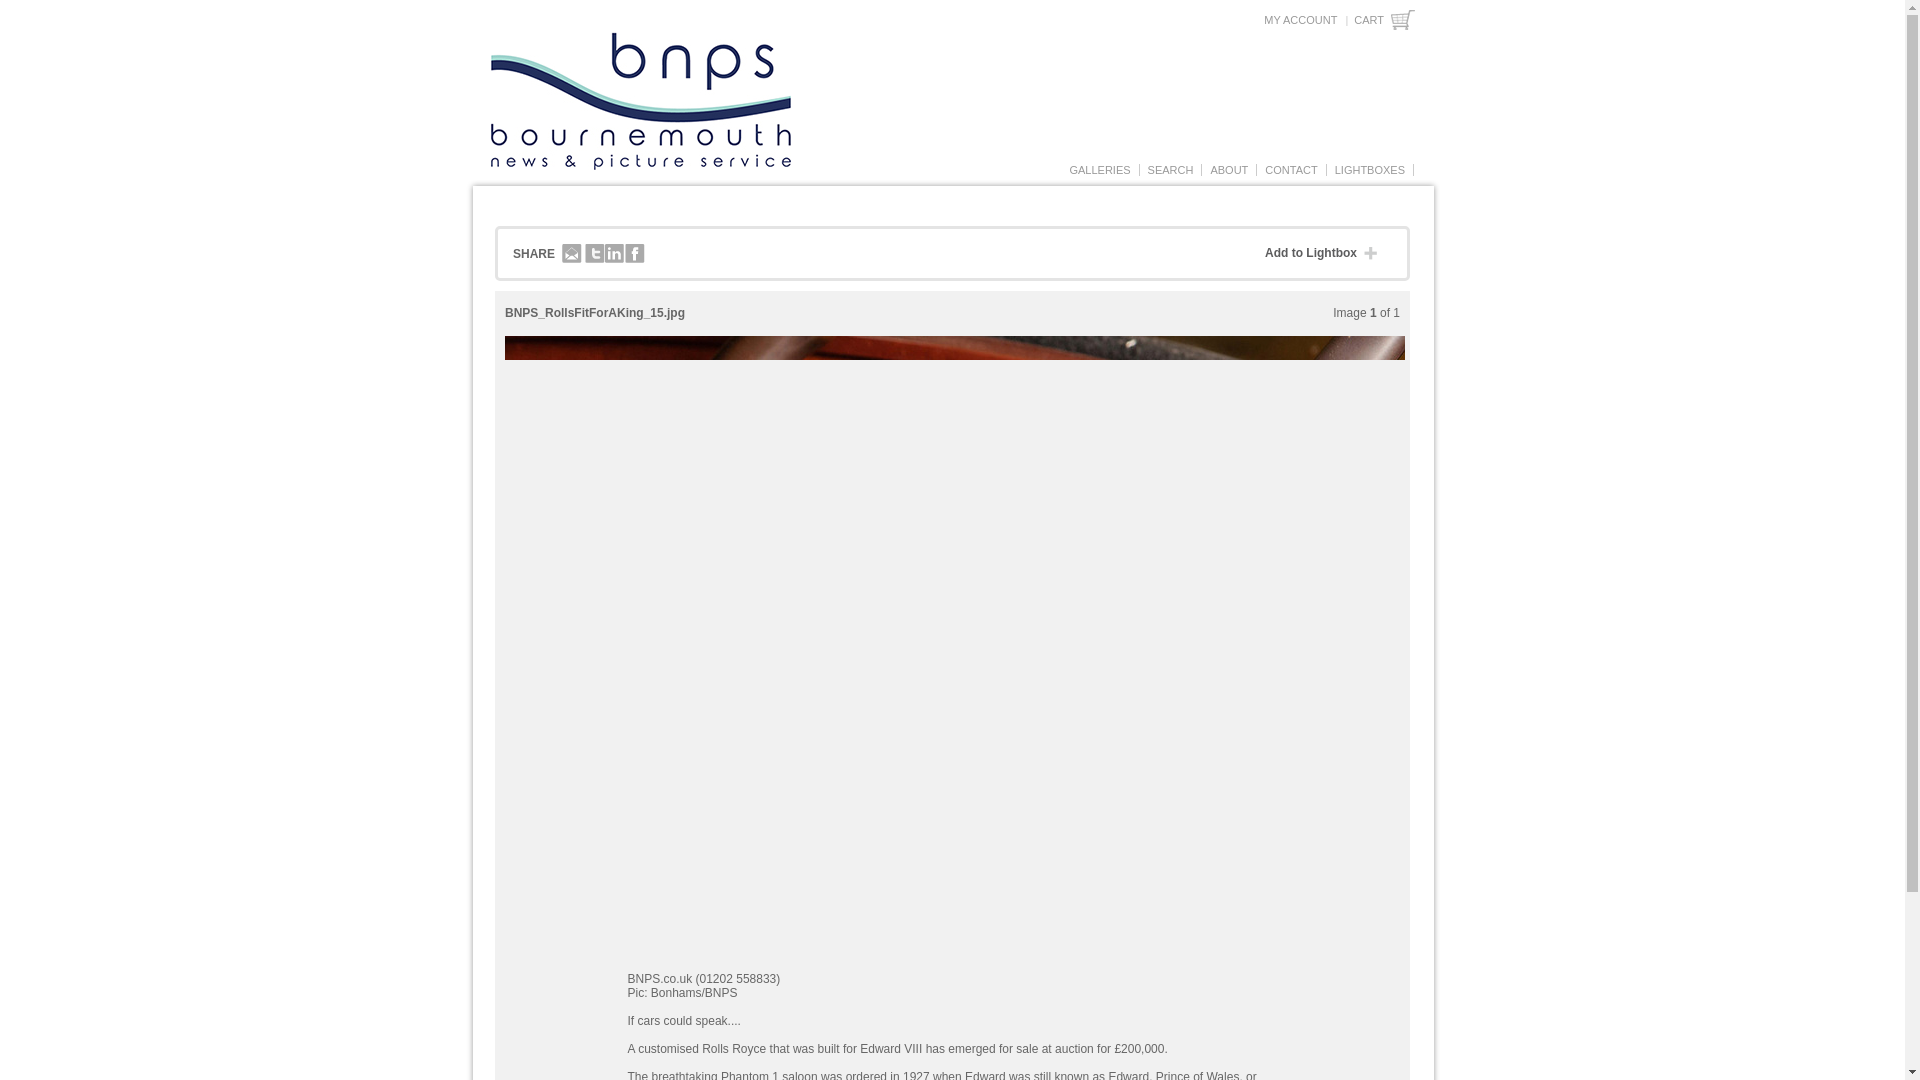 Image resolution: width=1920 pixels, height=1080 pixels. Describe the element at coordinates (1384, 20) in the screenshot. I see `Cart` at that location.